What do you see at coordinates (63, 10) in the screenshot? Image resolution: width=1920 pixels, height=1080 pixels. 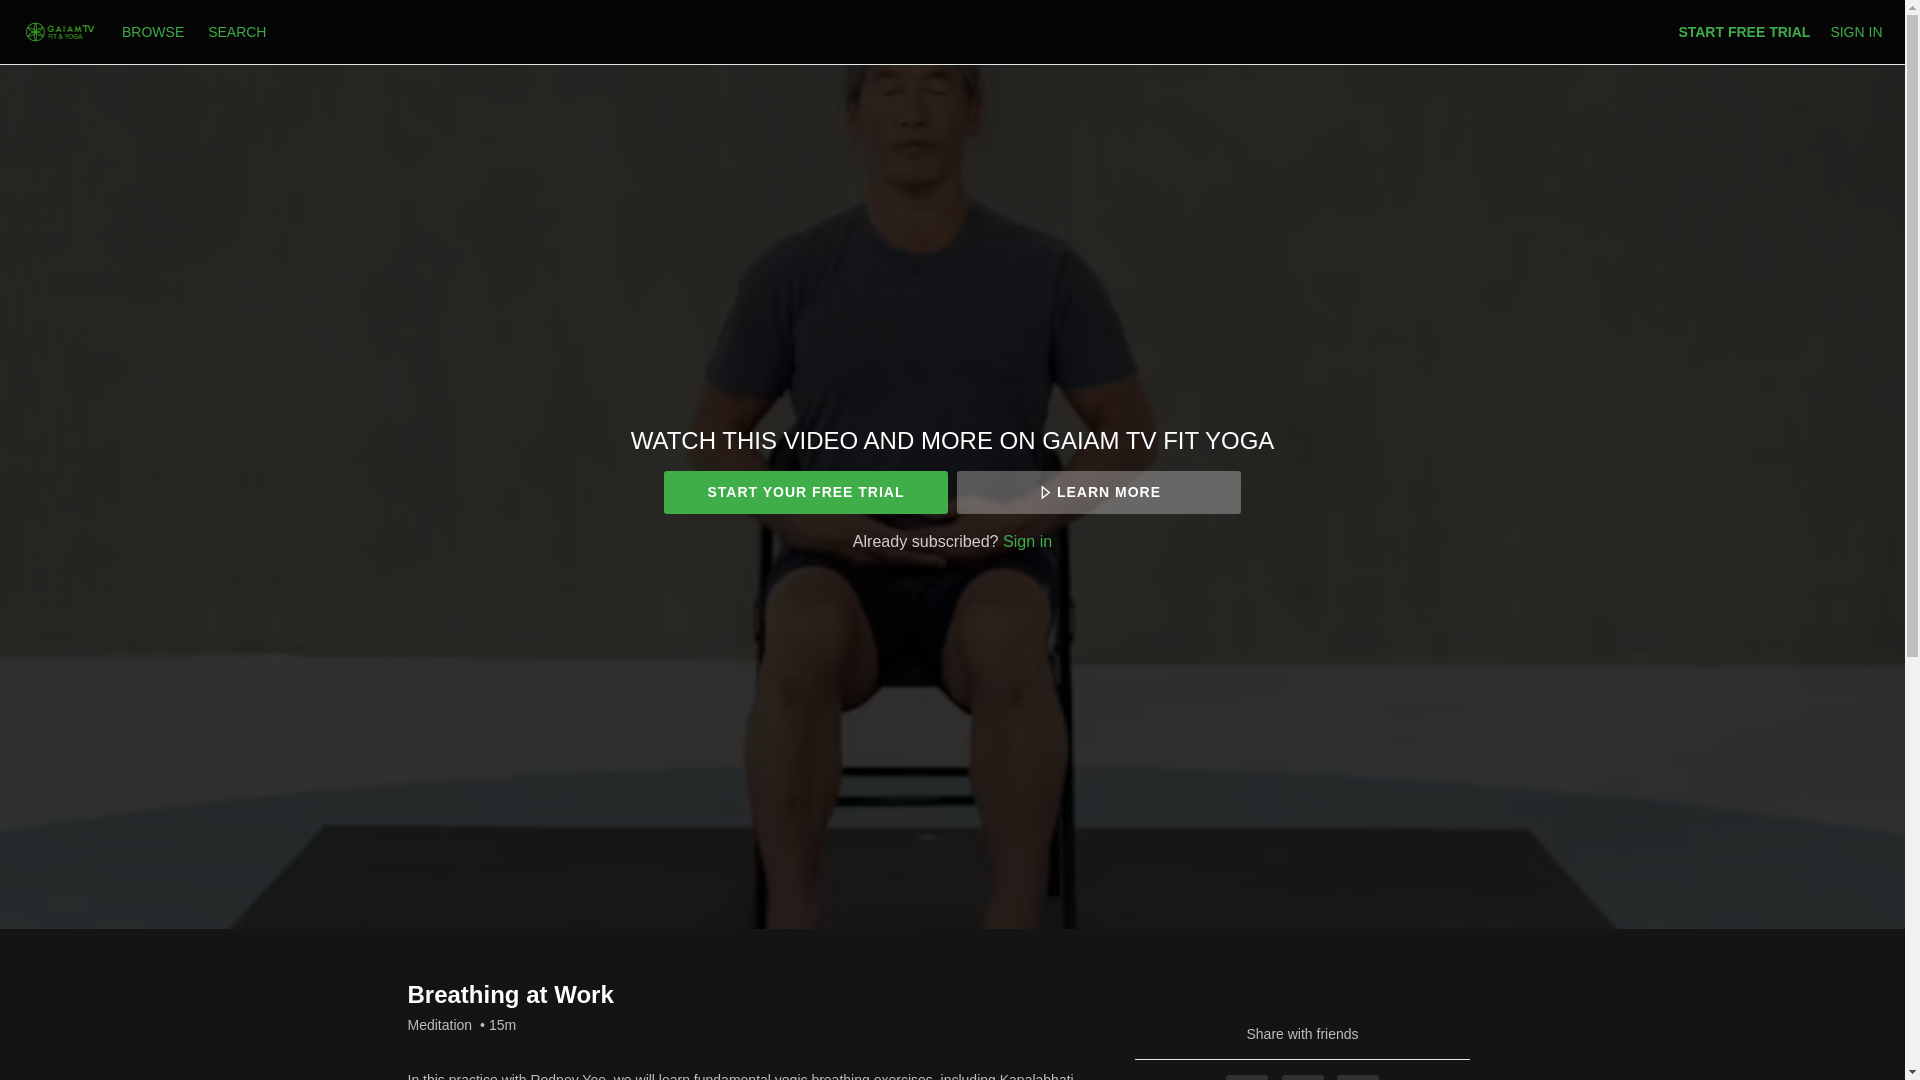 I see `Skip to main content` at bounding box center [63, 10].